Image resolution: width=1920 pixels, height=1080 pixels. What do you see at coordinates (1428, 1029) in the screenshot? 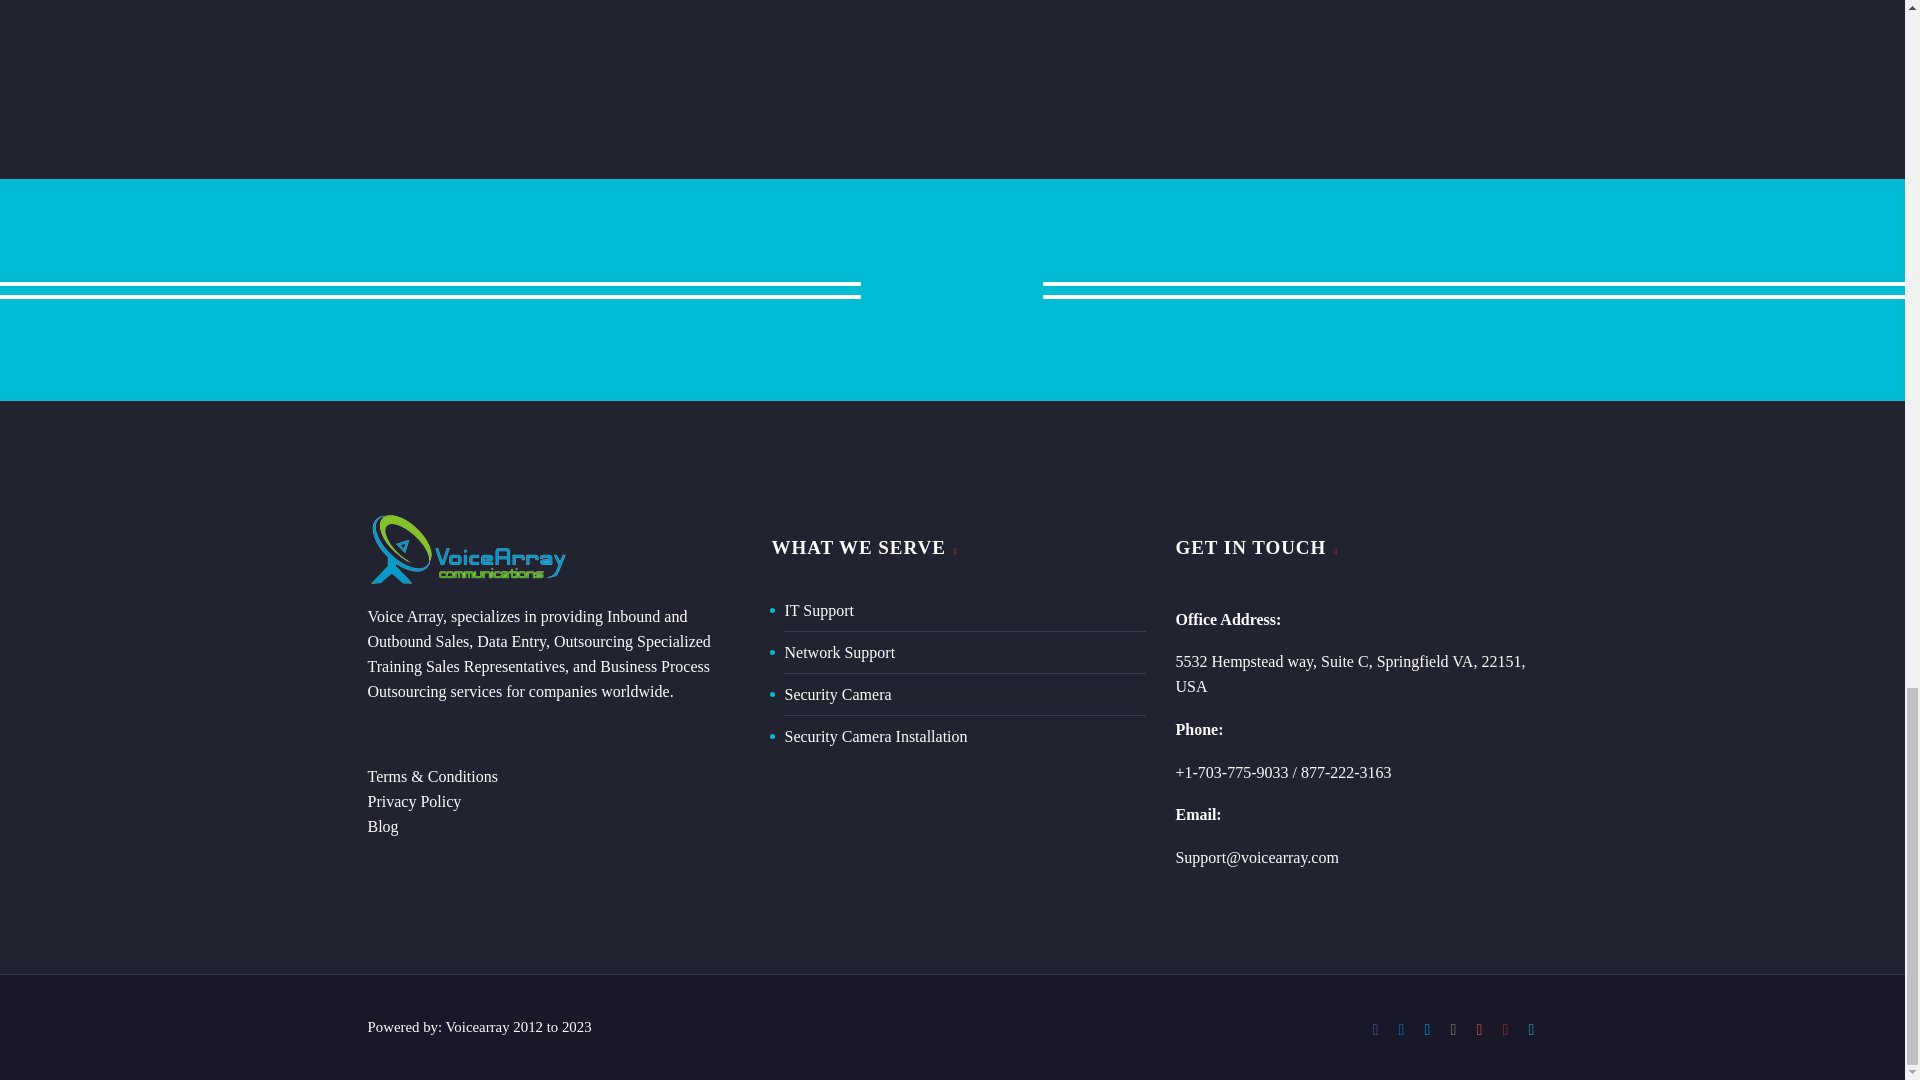
I see `Twitter` at bounding box center [1428, 1029].